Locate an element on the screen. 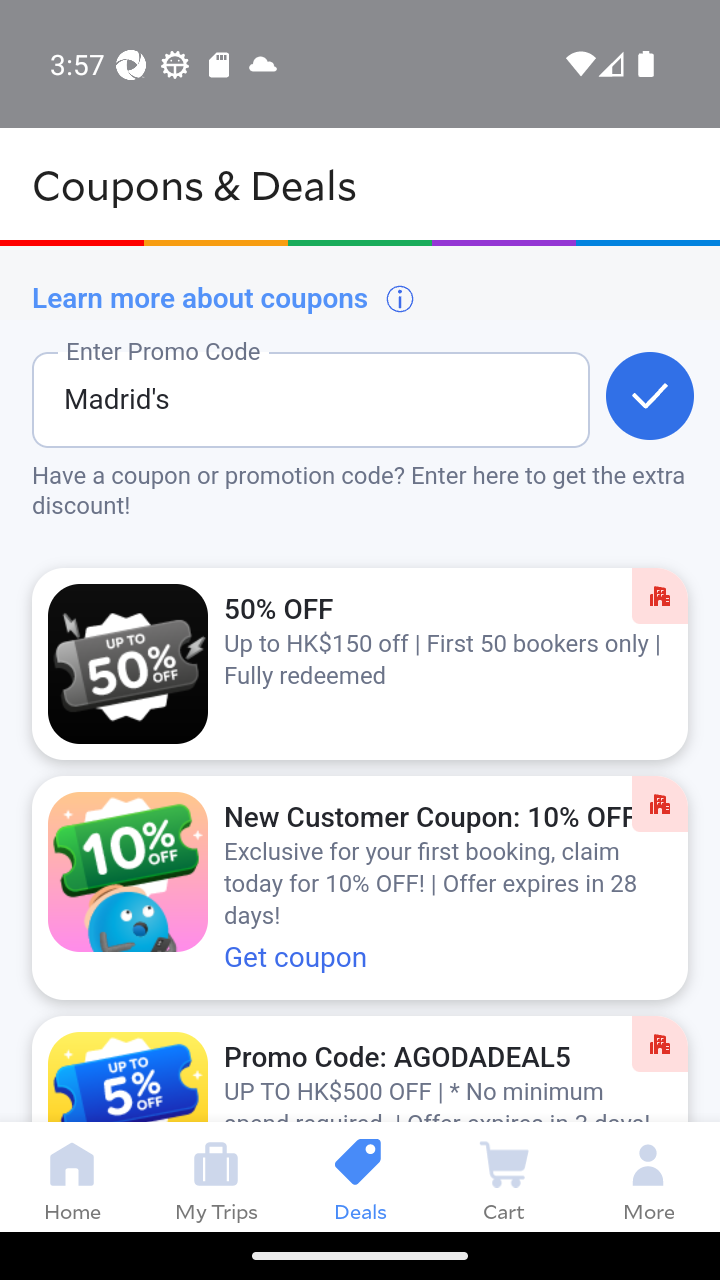 The image size is (720, 1280). Madrid's  is located at coordinates (278, 415).